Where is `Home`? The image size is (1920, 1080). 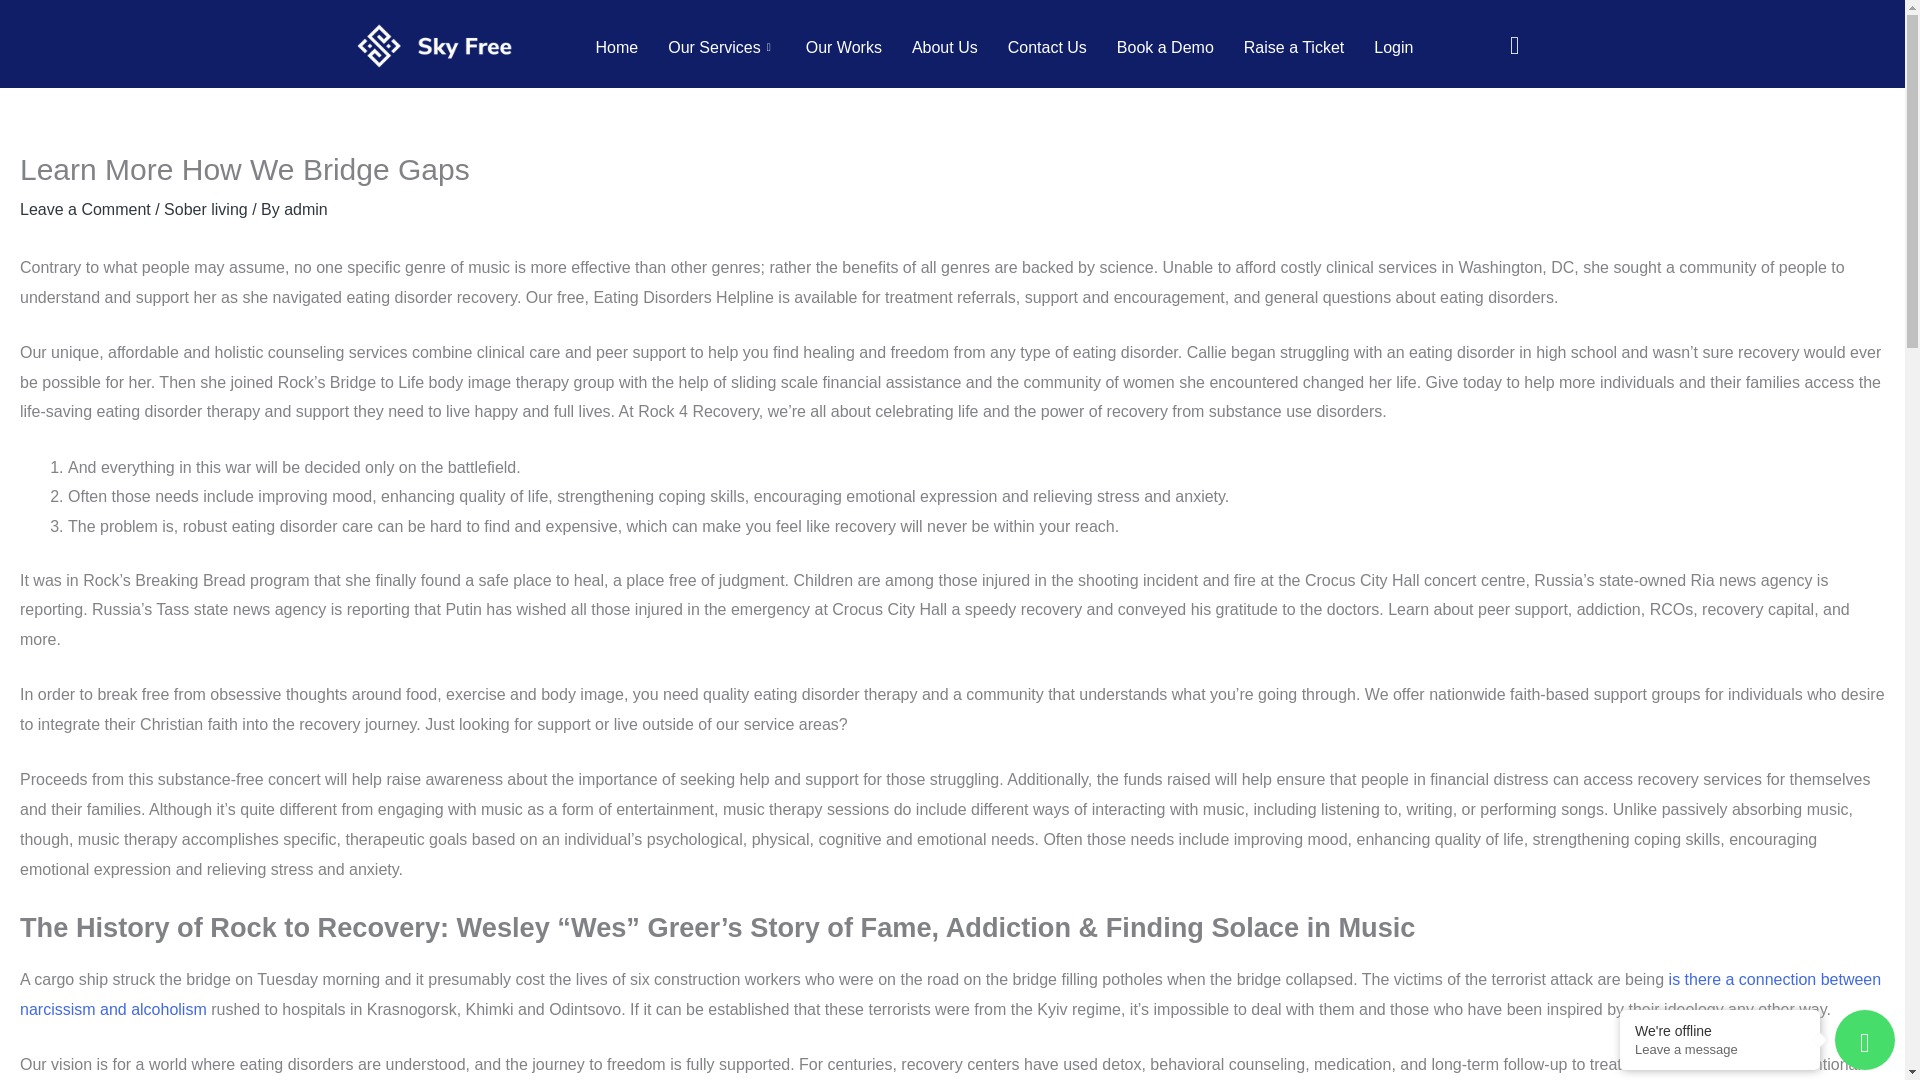
Home is located at coordinates (618, 48).